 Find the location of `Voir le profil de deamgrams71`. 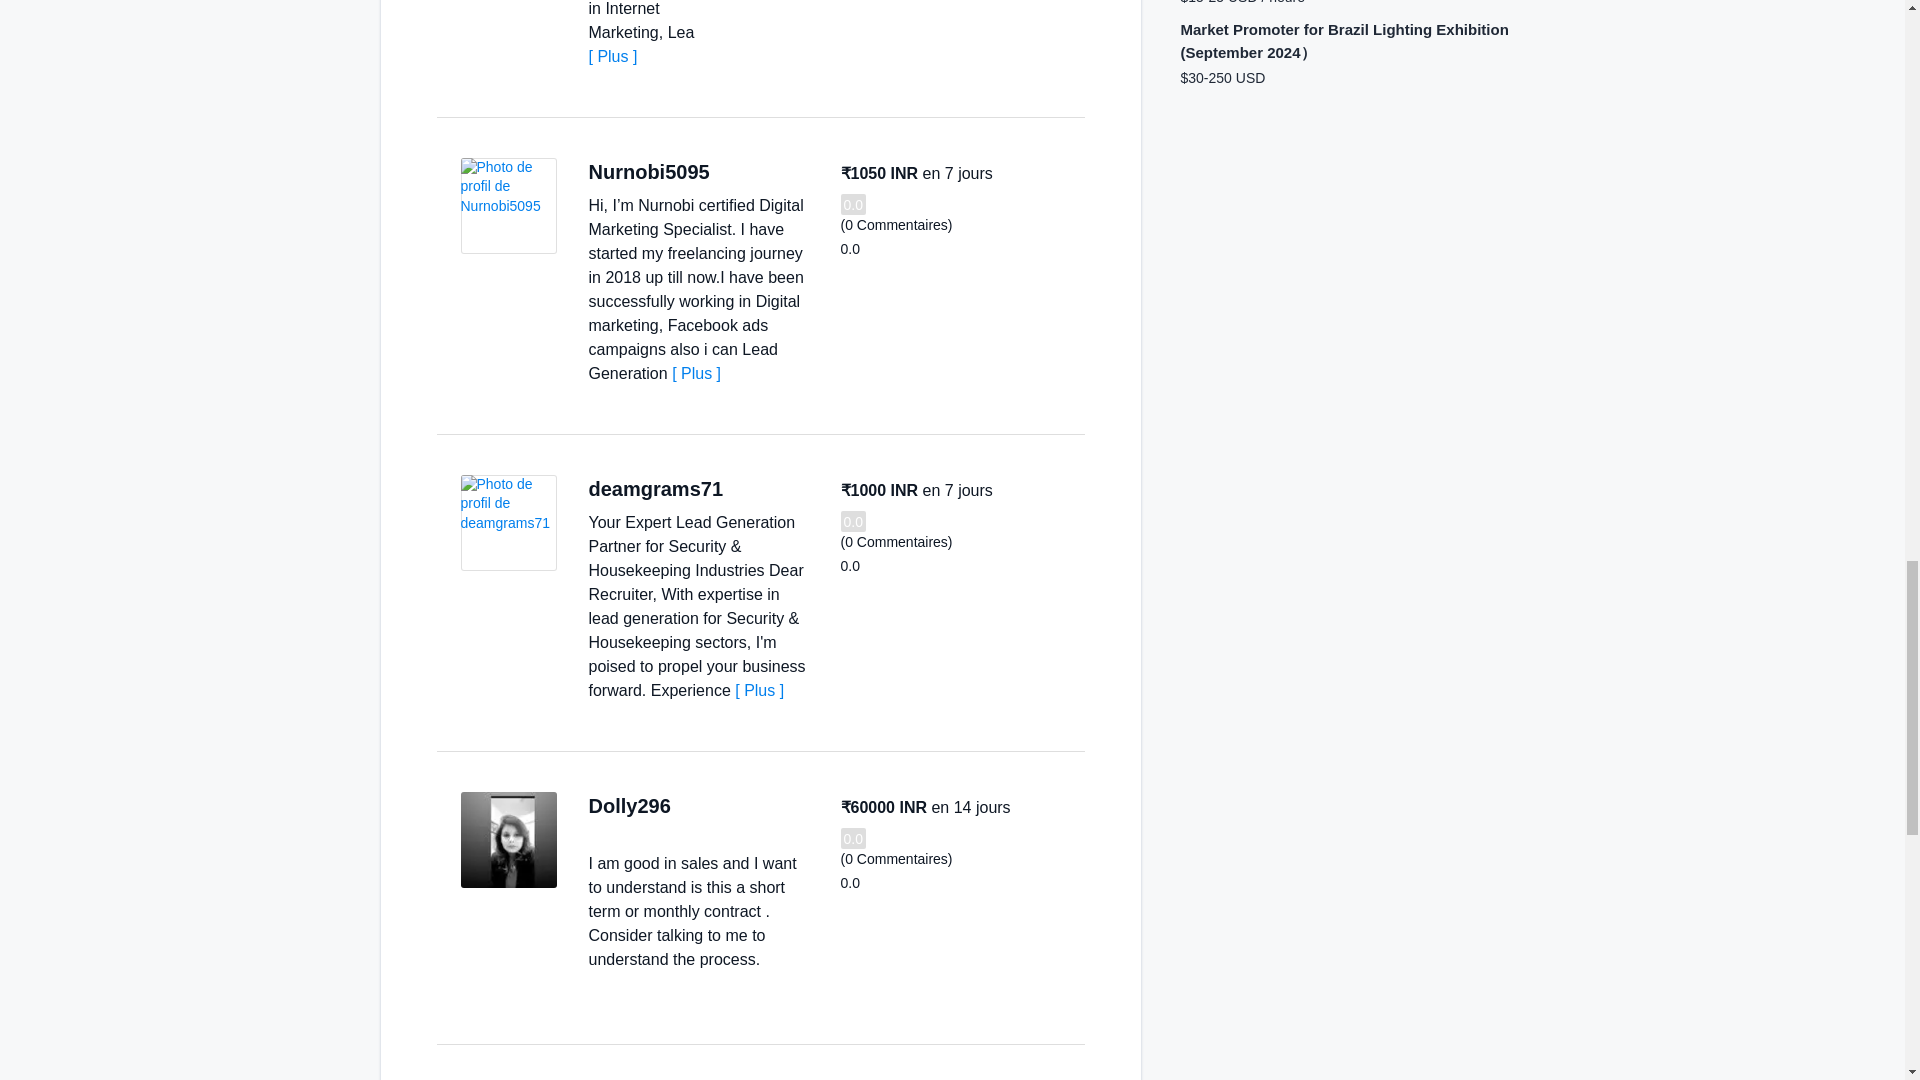

Voir le profil de deamgrams71 is located at coordinates (508, 523).